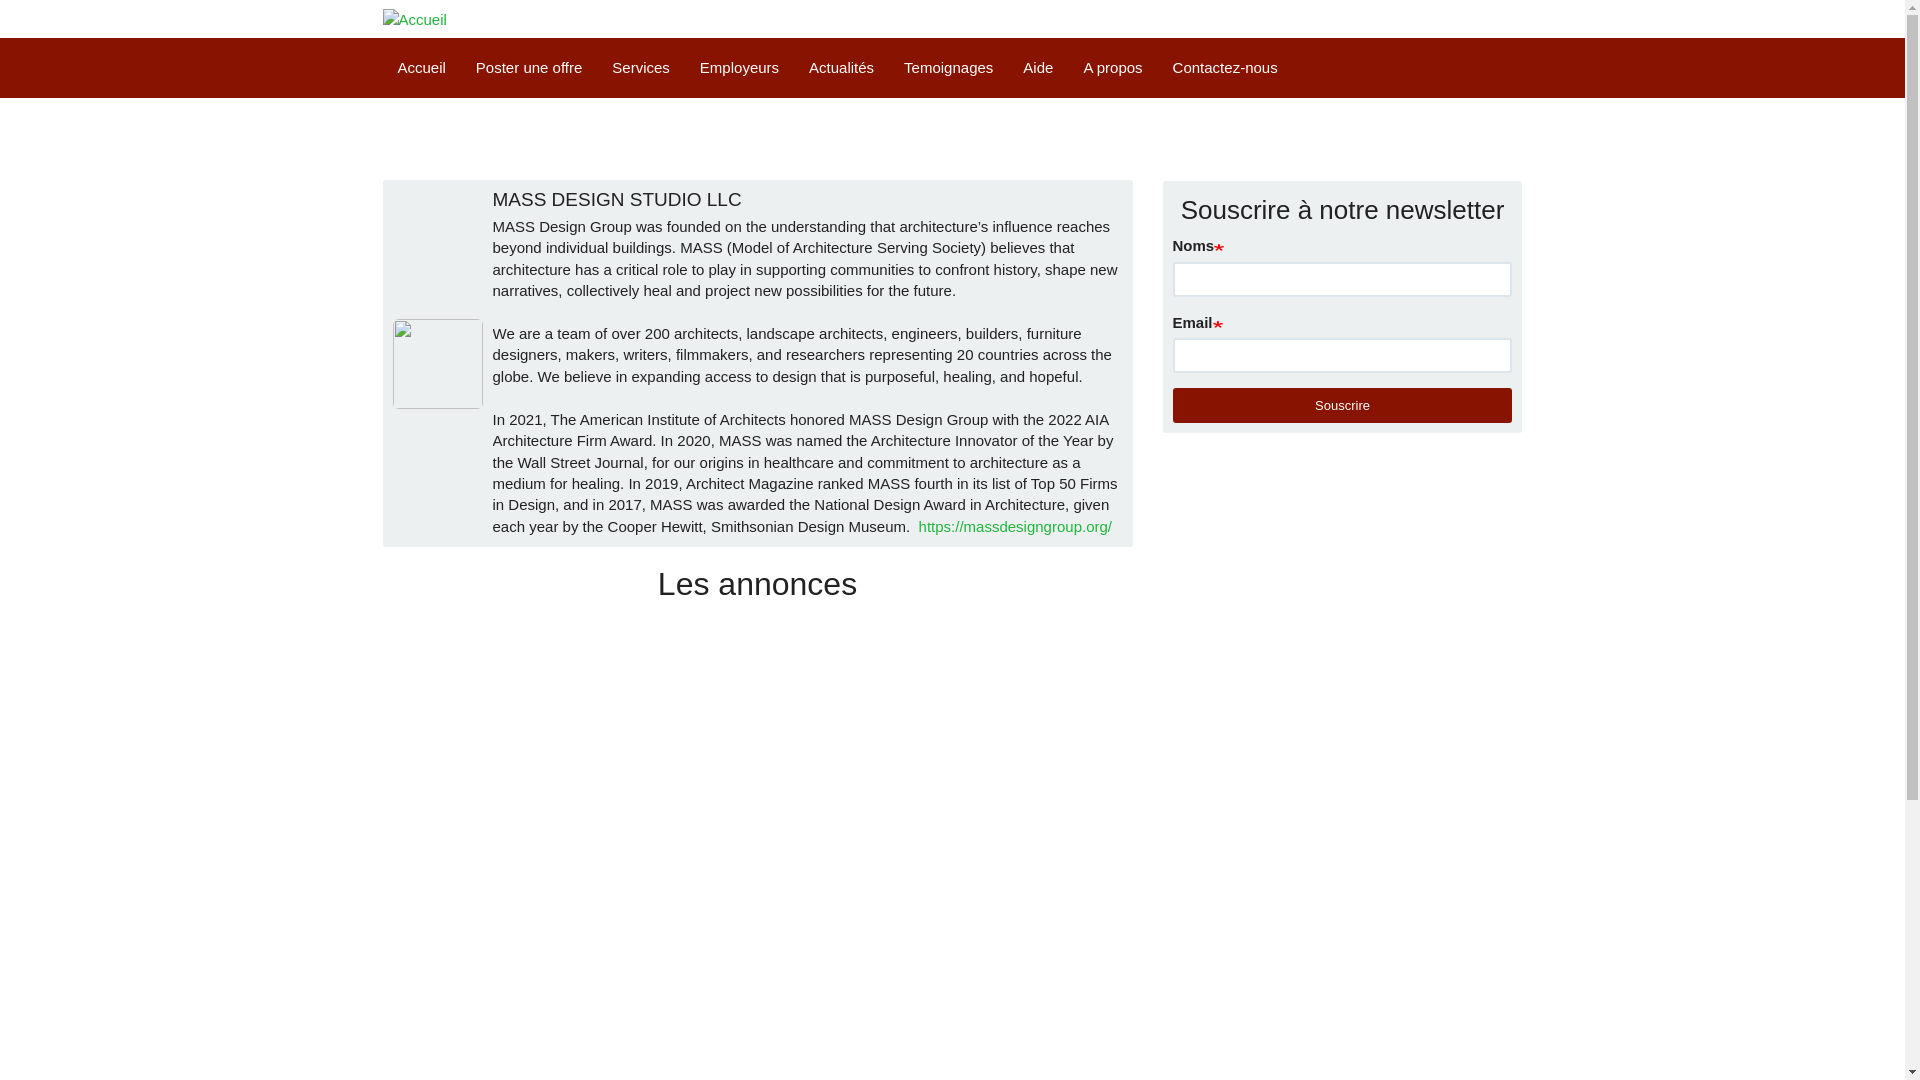 The image size is (1920, 1080). Describe the element at coordinates (1038, 68) in the screenshot. I see `Aide` at that location.